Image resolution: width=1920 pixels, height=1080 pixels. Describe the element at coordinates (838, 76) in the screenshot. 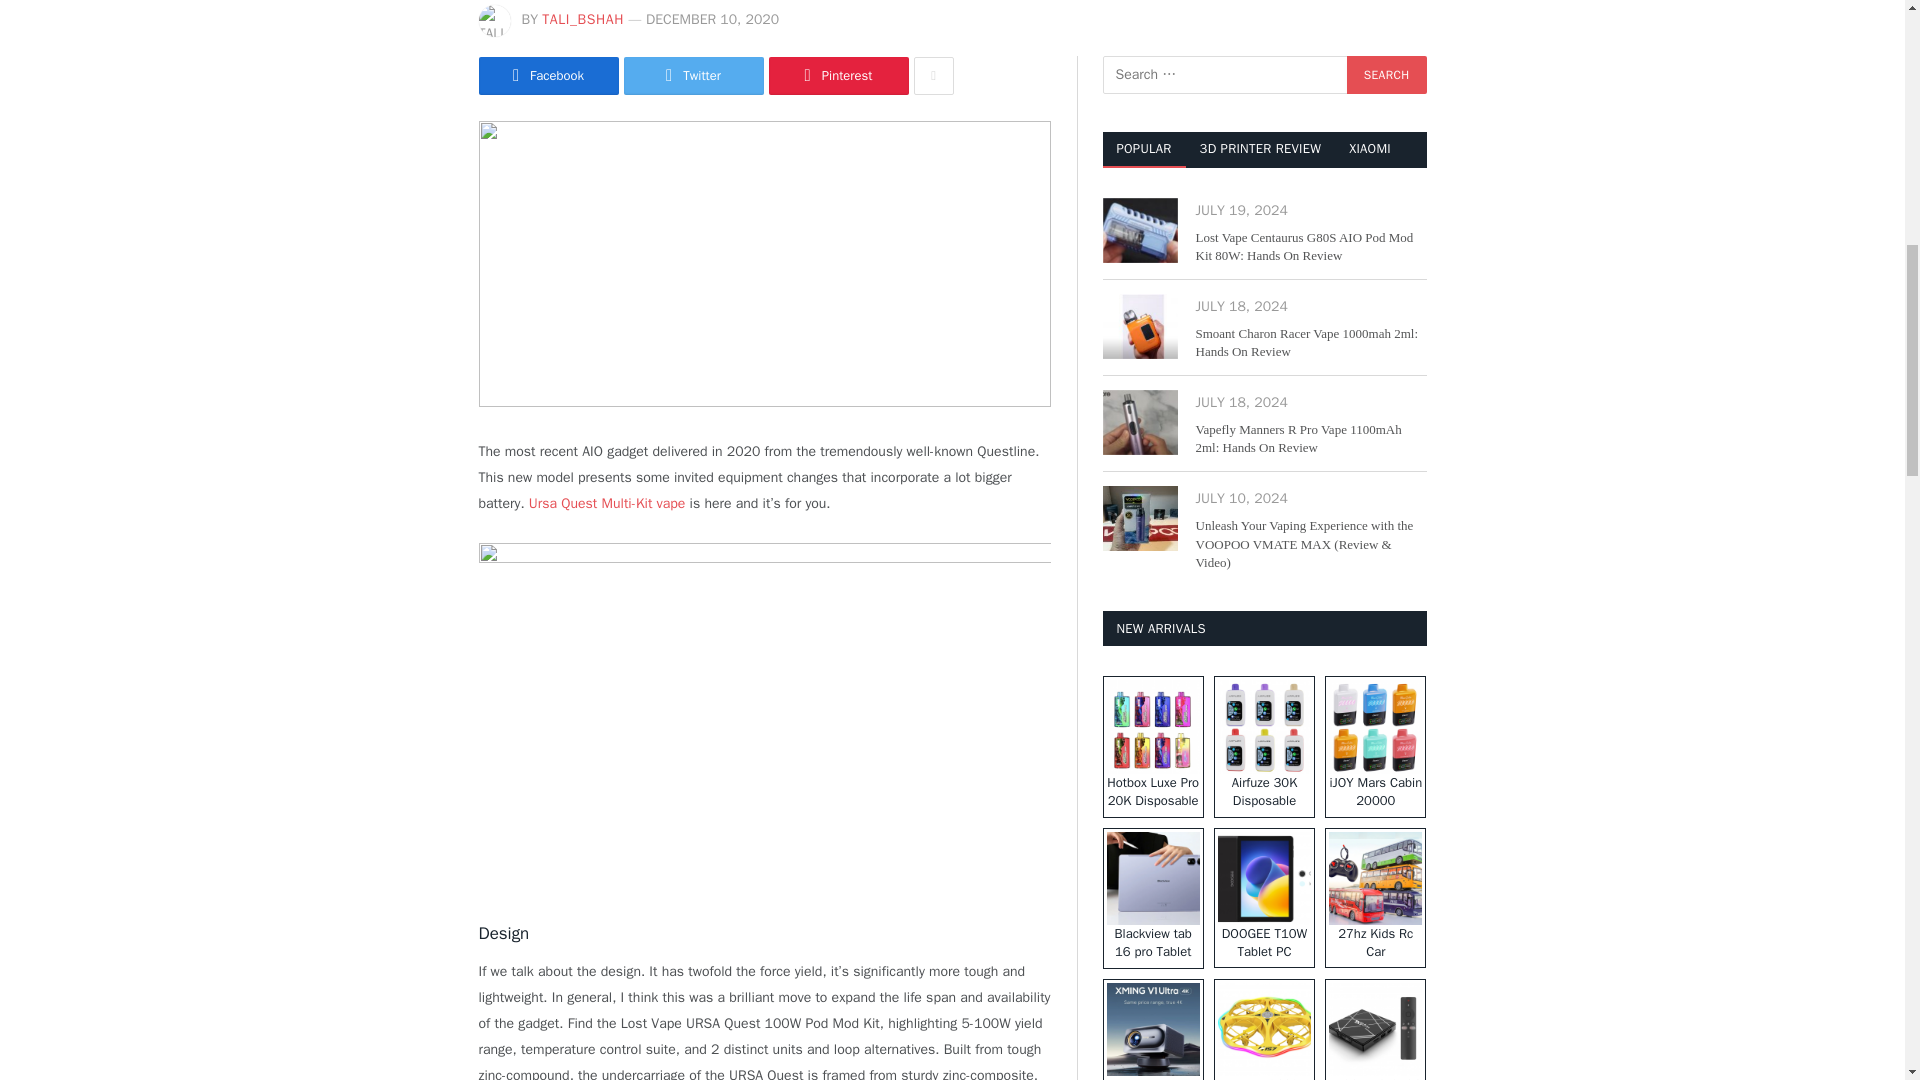

I see `Share on Pinterest` at that location.